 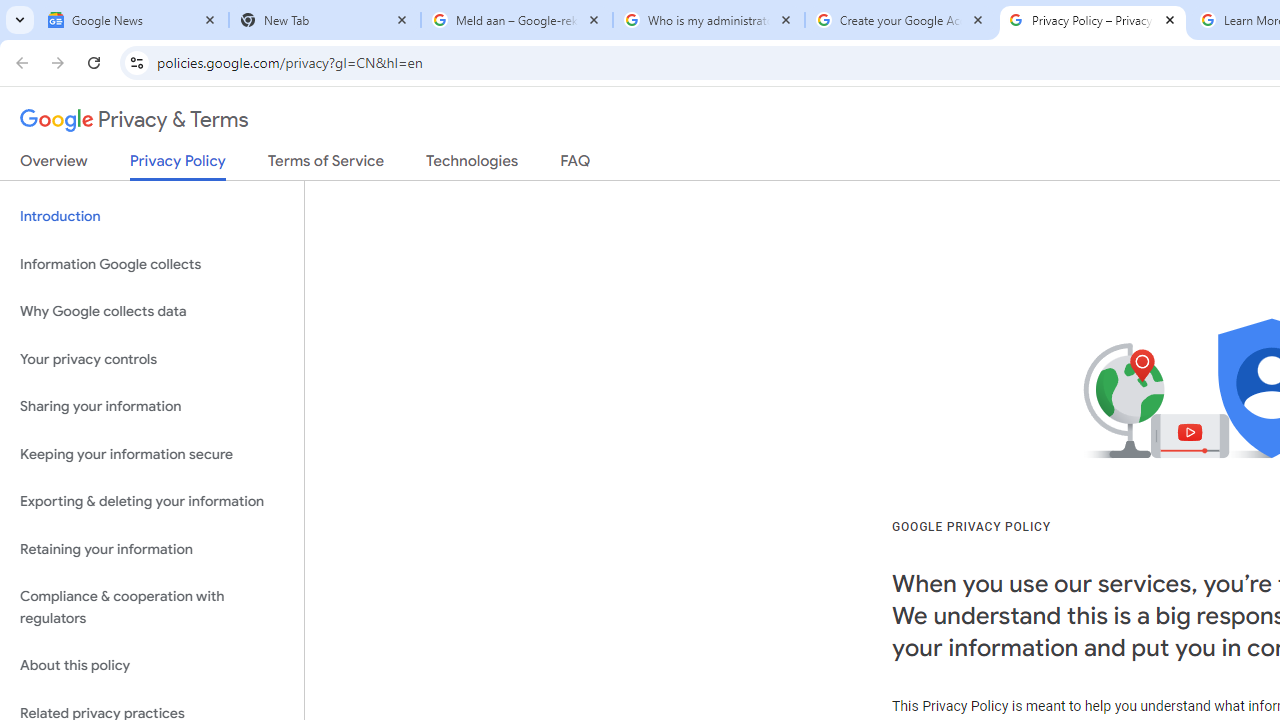 What do you see at coordinates (152, 608) in the screenshot?
I see `Compliance & cooperation with regulators` at bounding box center [152, 608].